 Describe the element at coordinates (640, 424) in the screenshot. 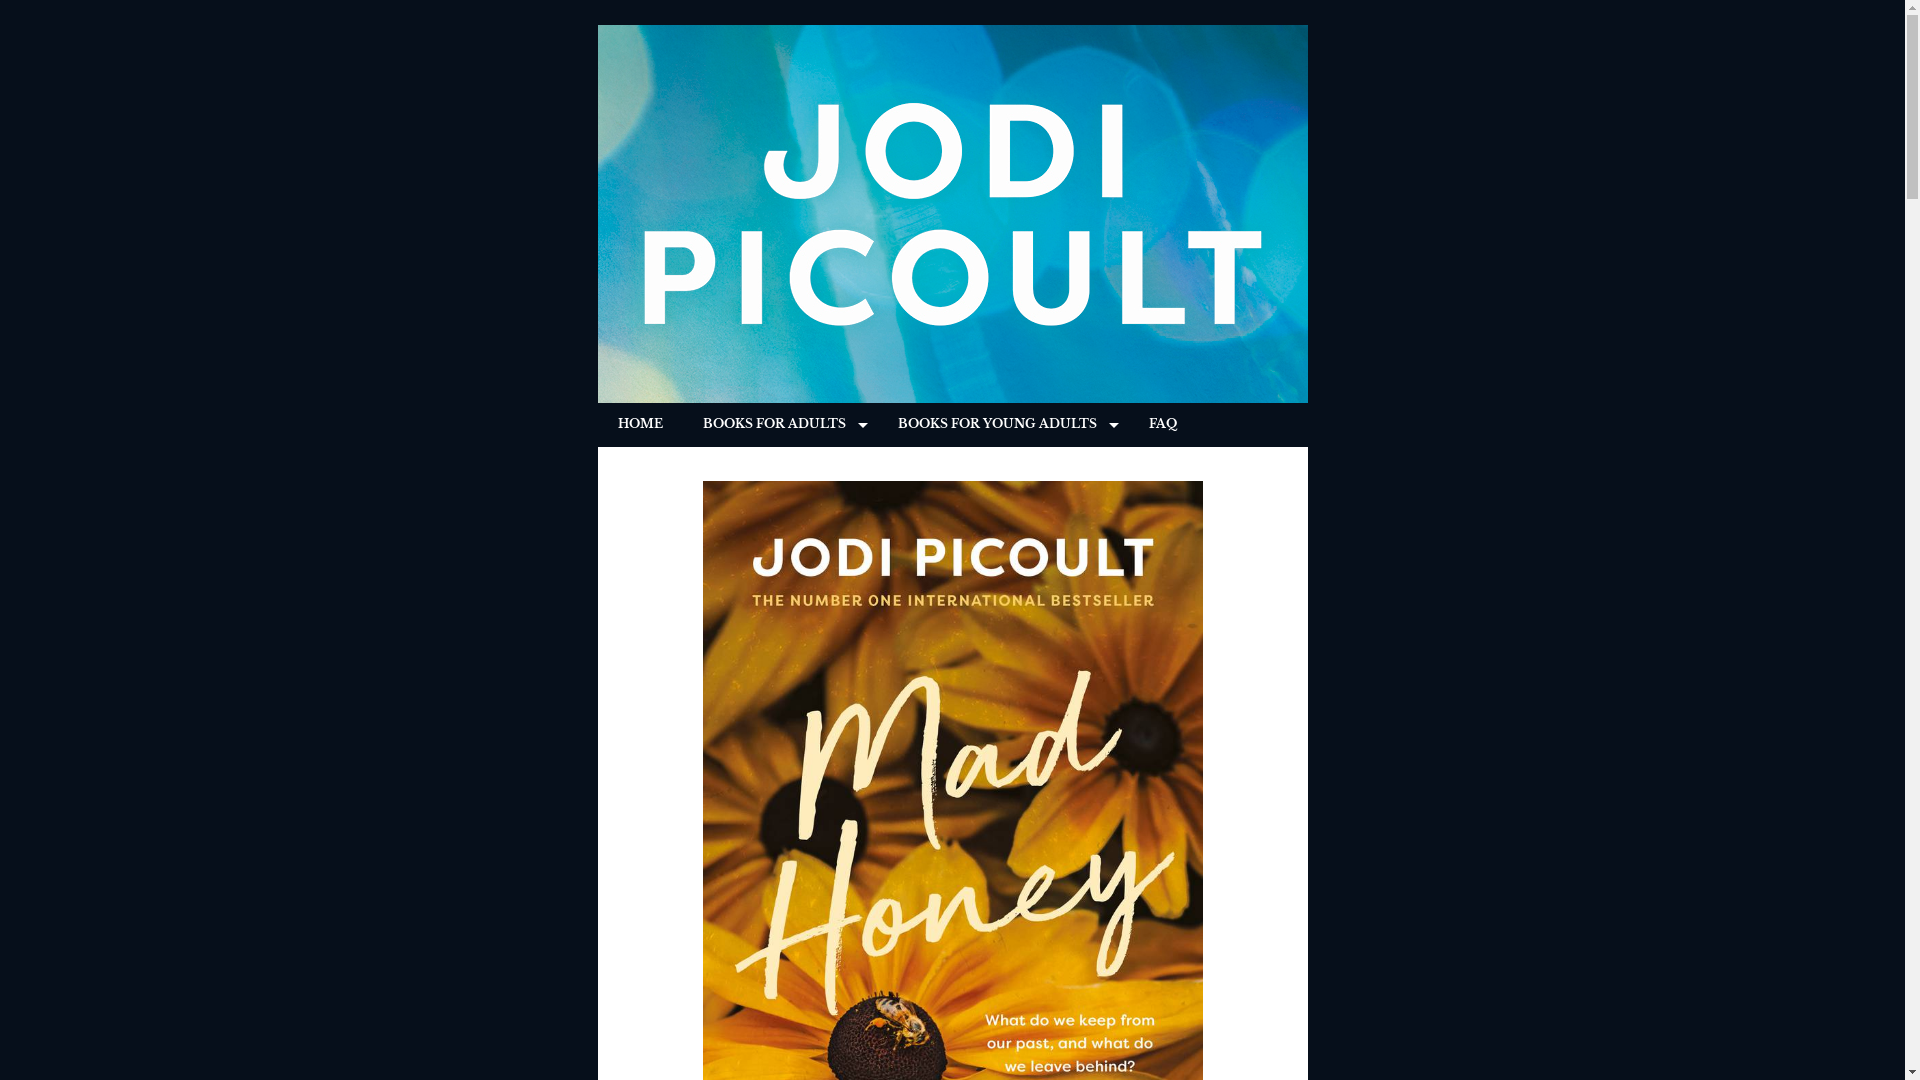

I see `HOME` at that location.